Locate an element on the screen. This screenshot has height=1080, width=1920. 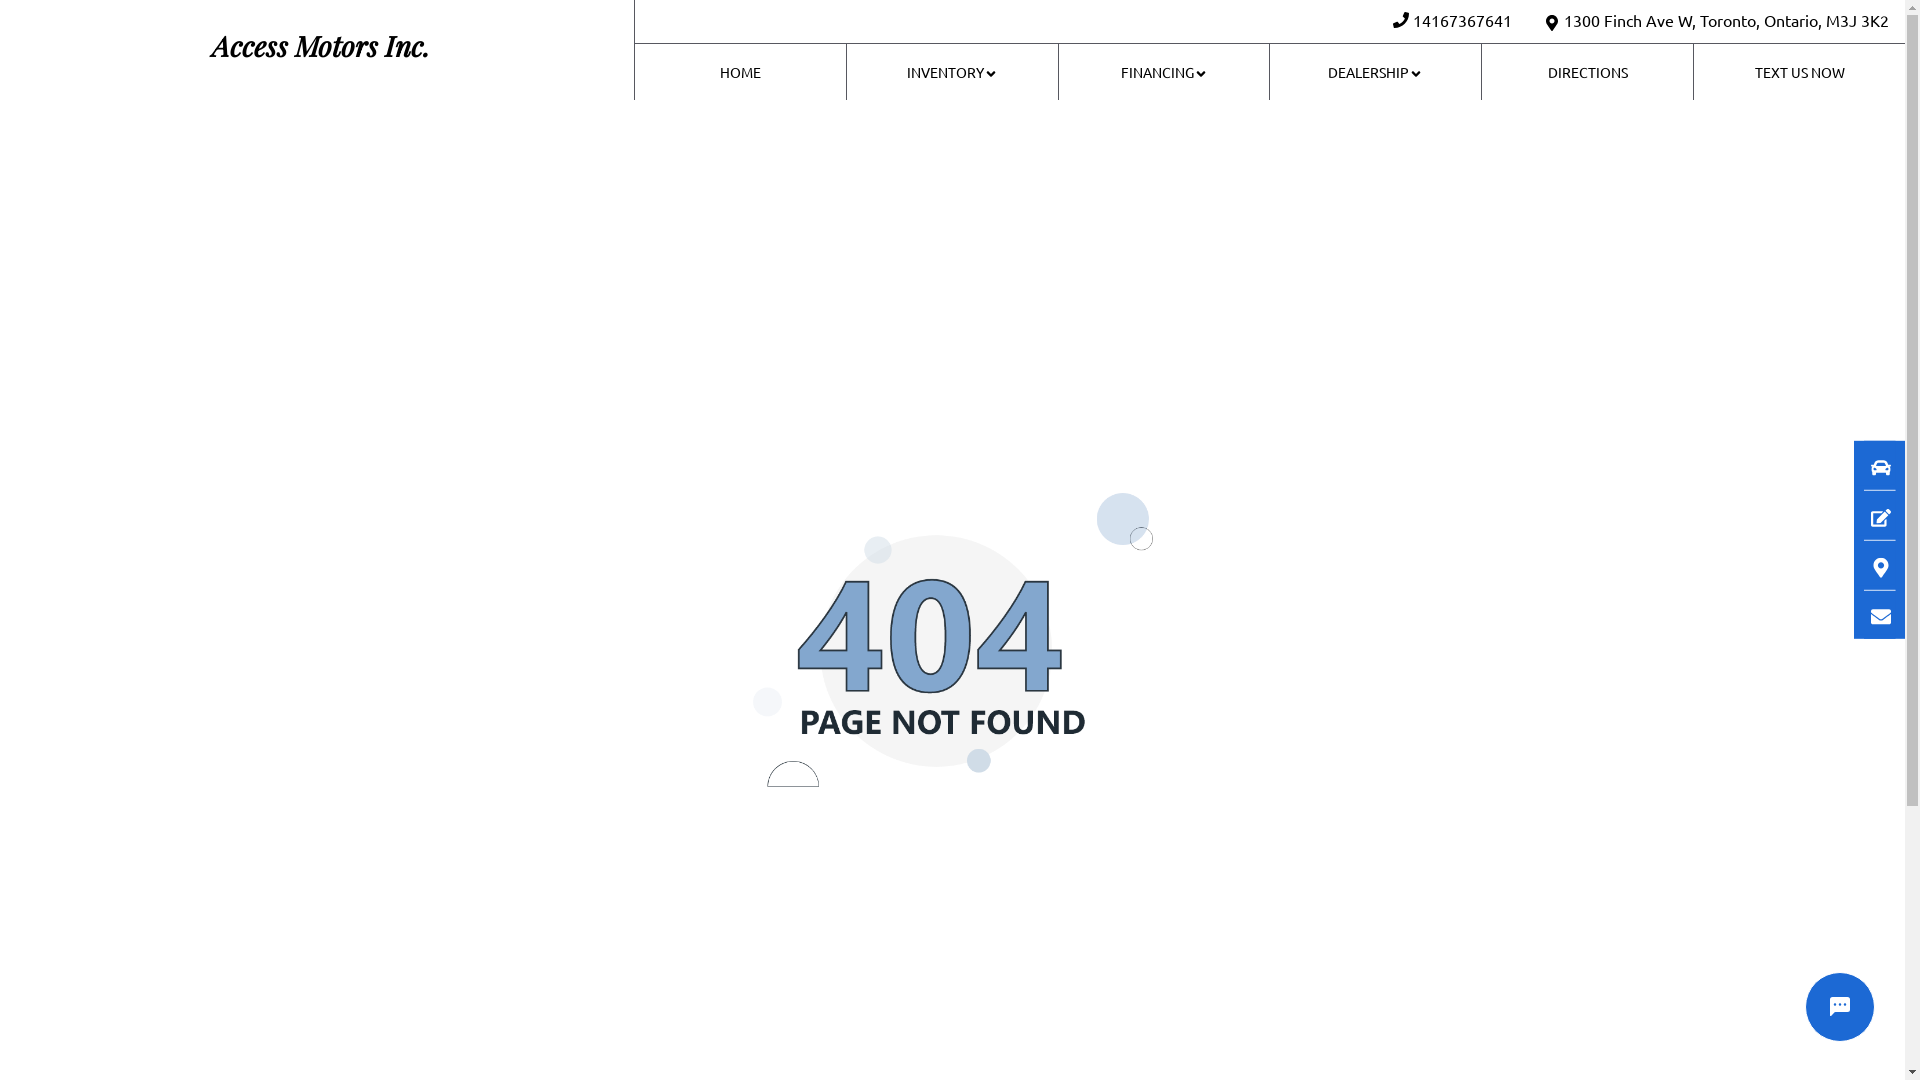
FINANCING is located at coordinates (1165, 72).